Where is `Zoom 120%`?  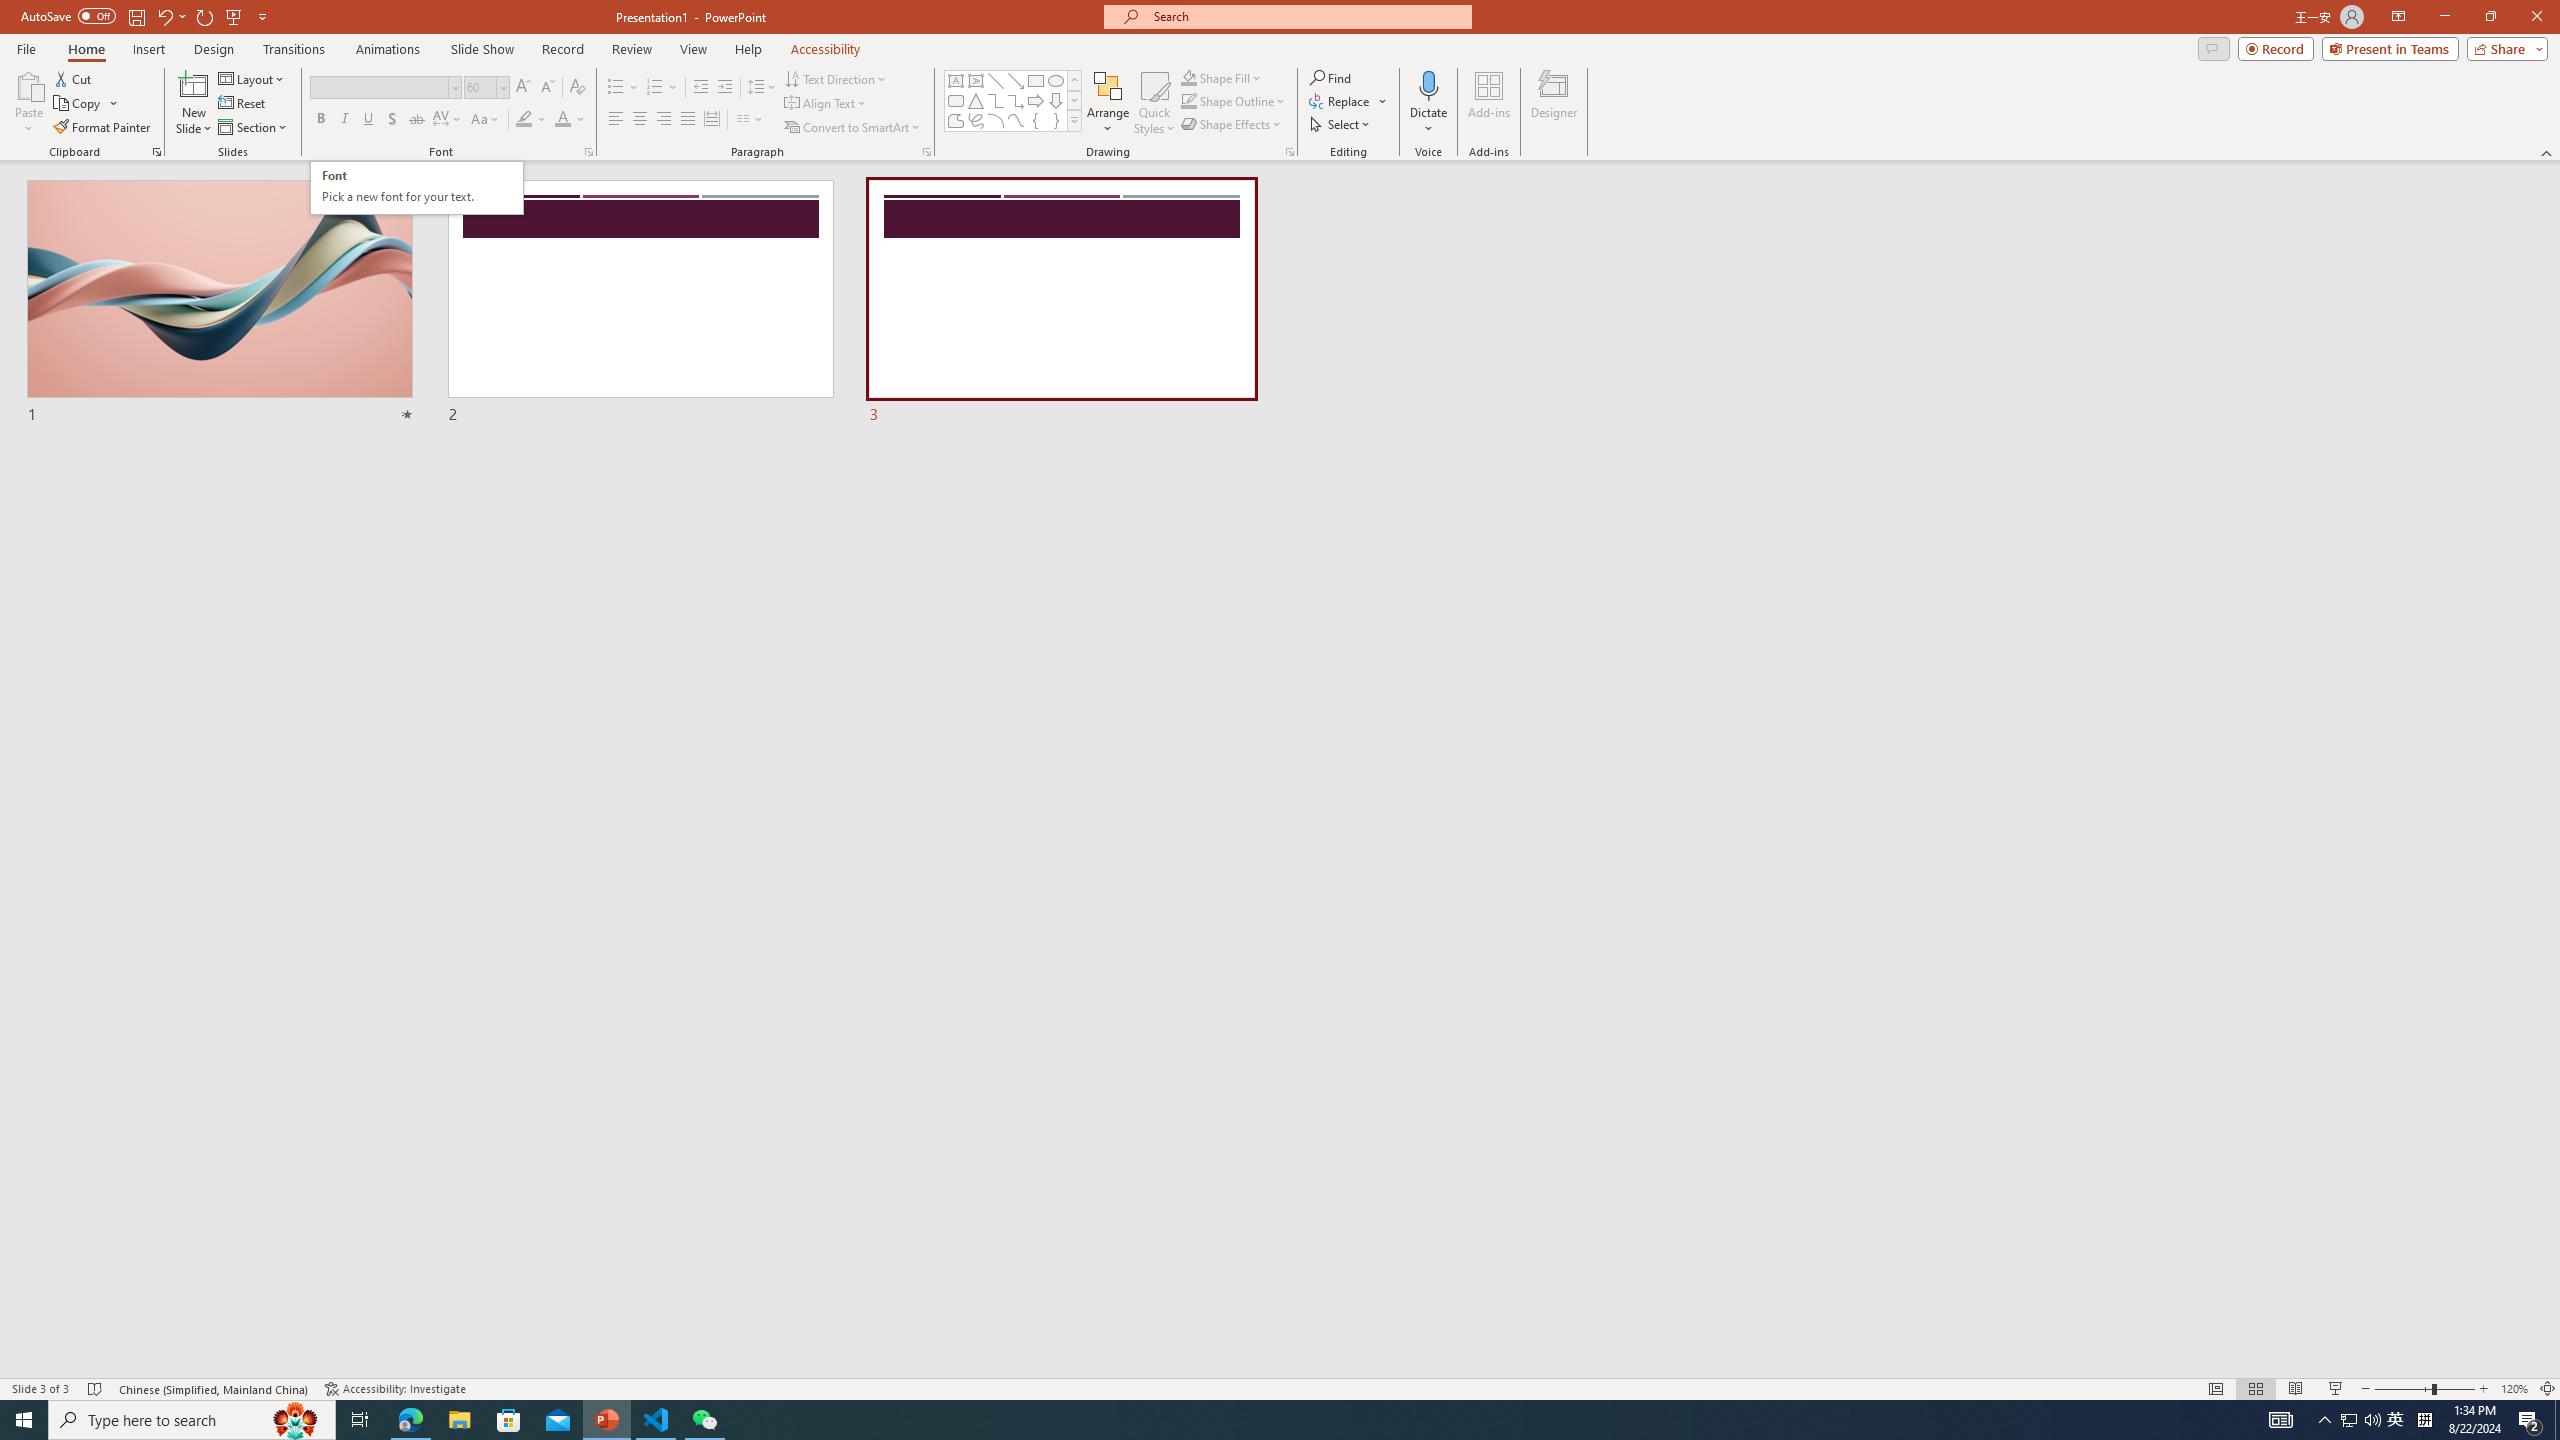 Zoom 120% is located at coordinates (2514, 1389).